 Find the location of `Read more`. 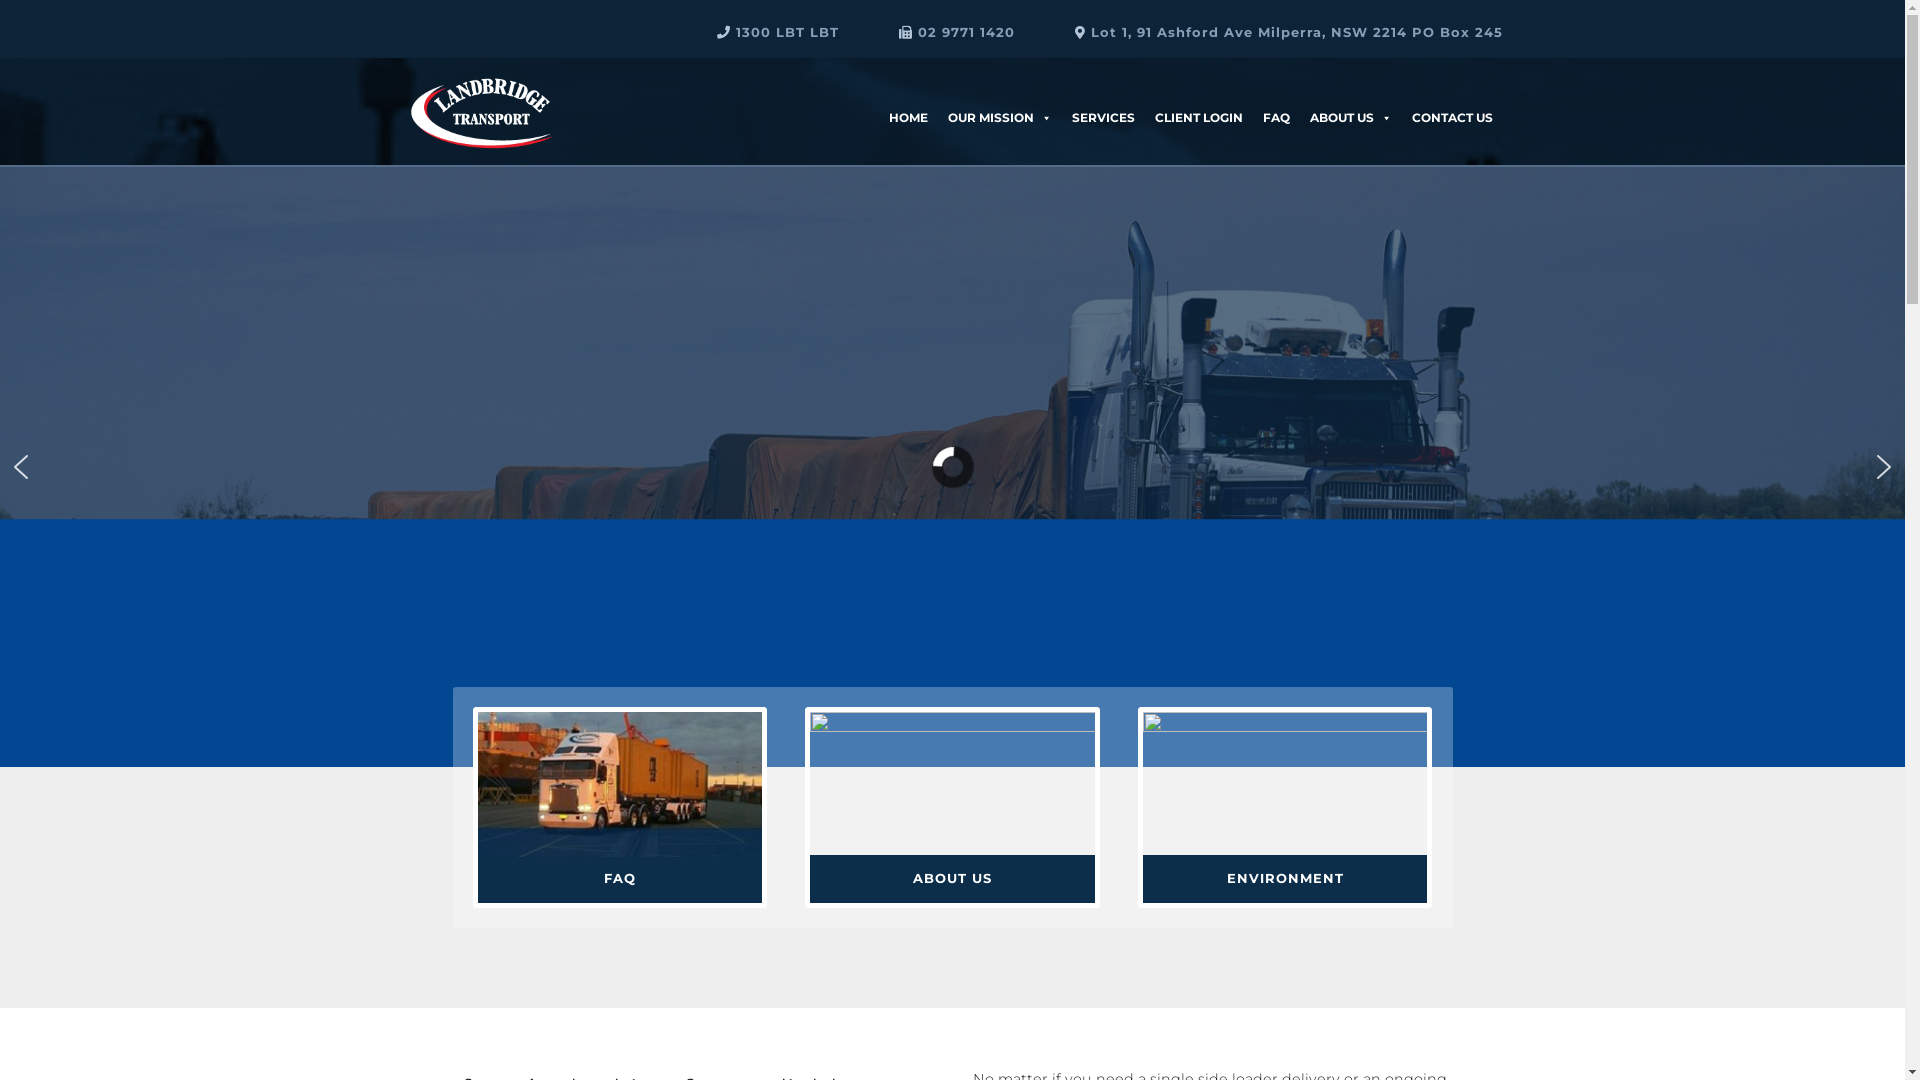

Read more is located at coordinates (952, 408).